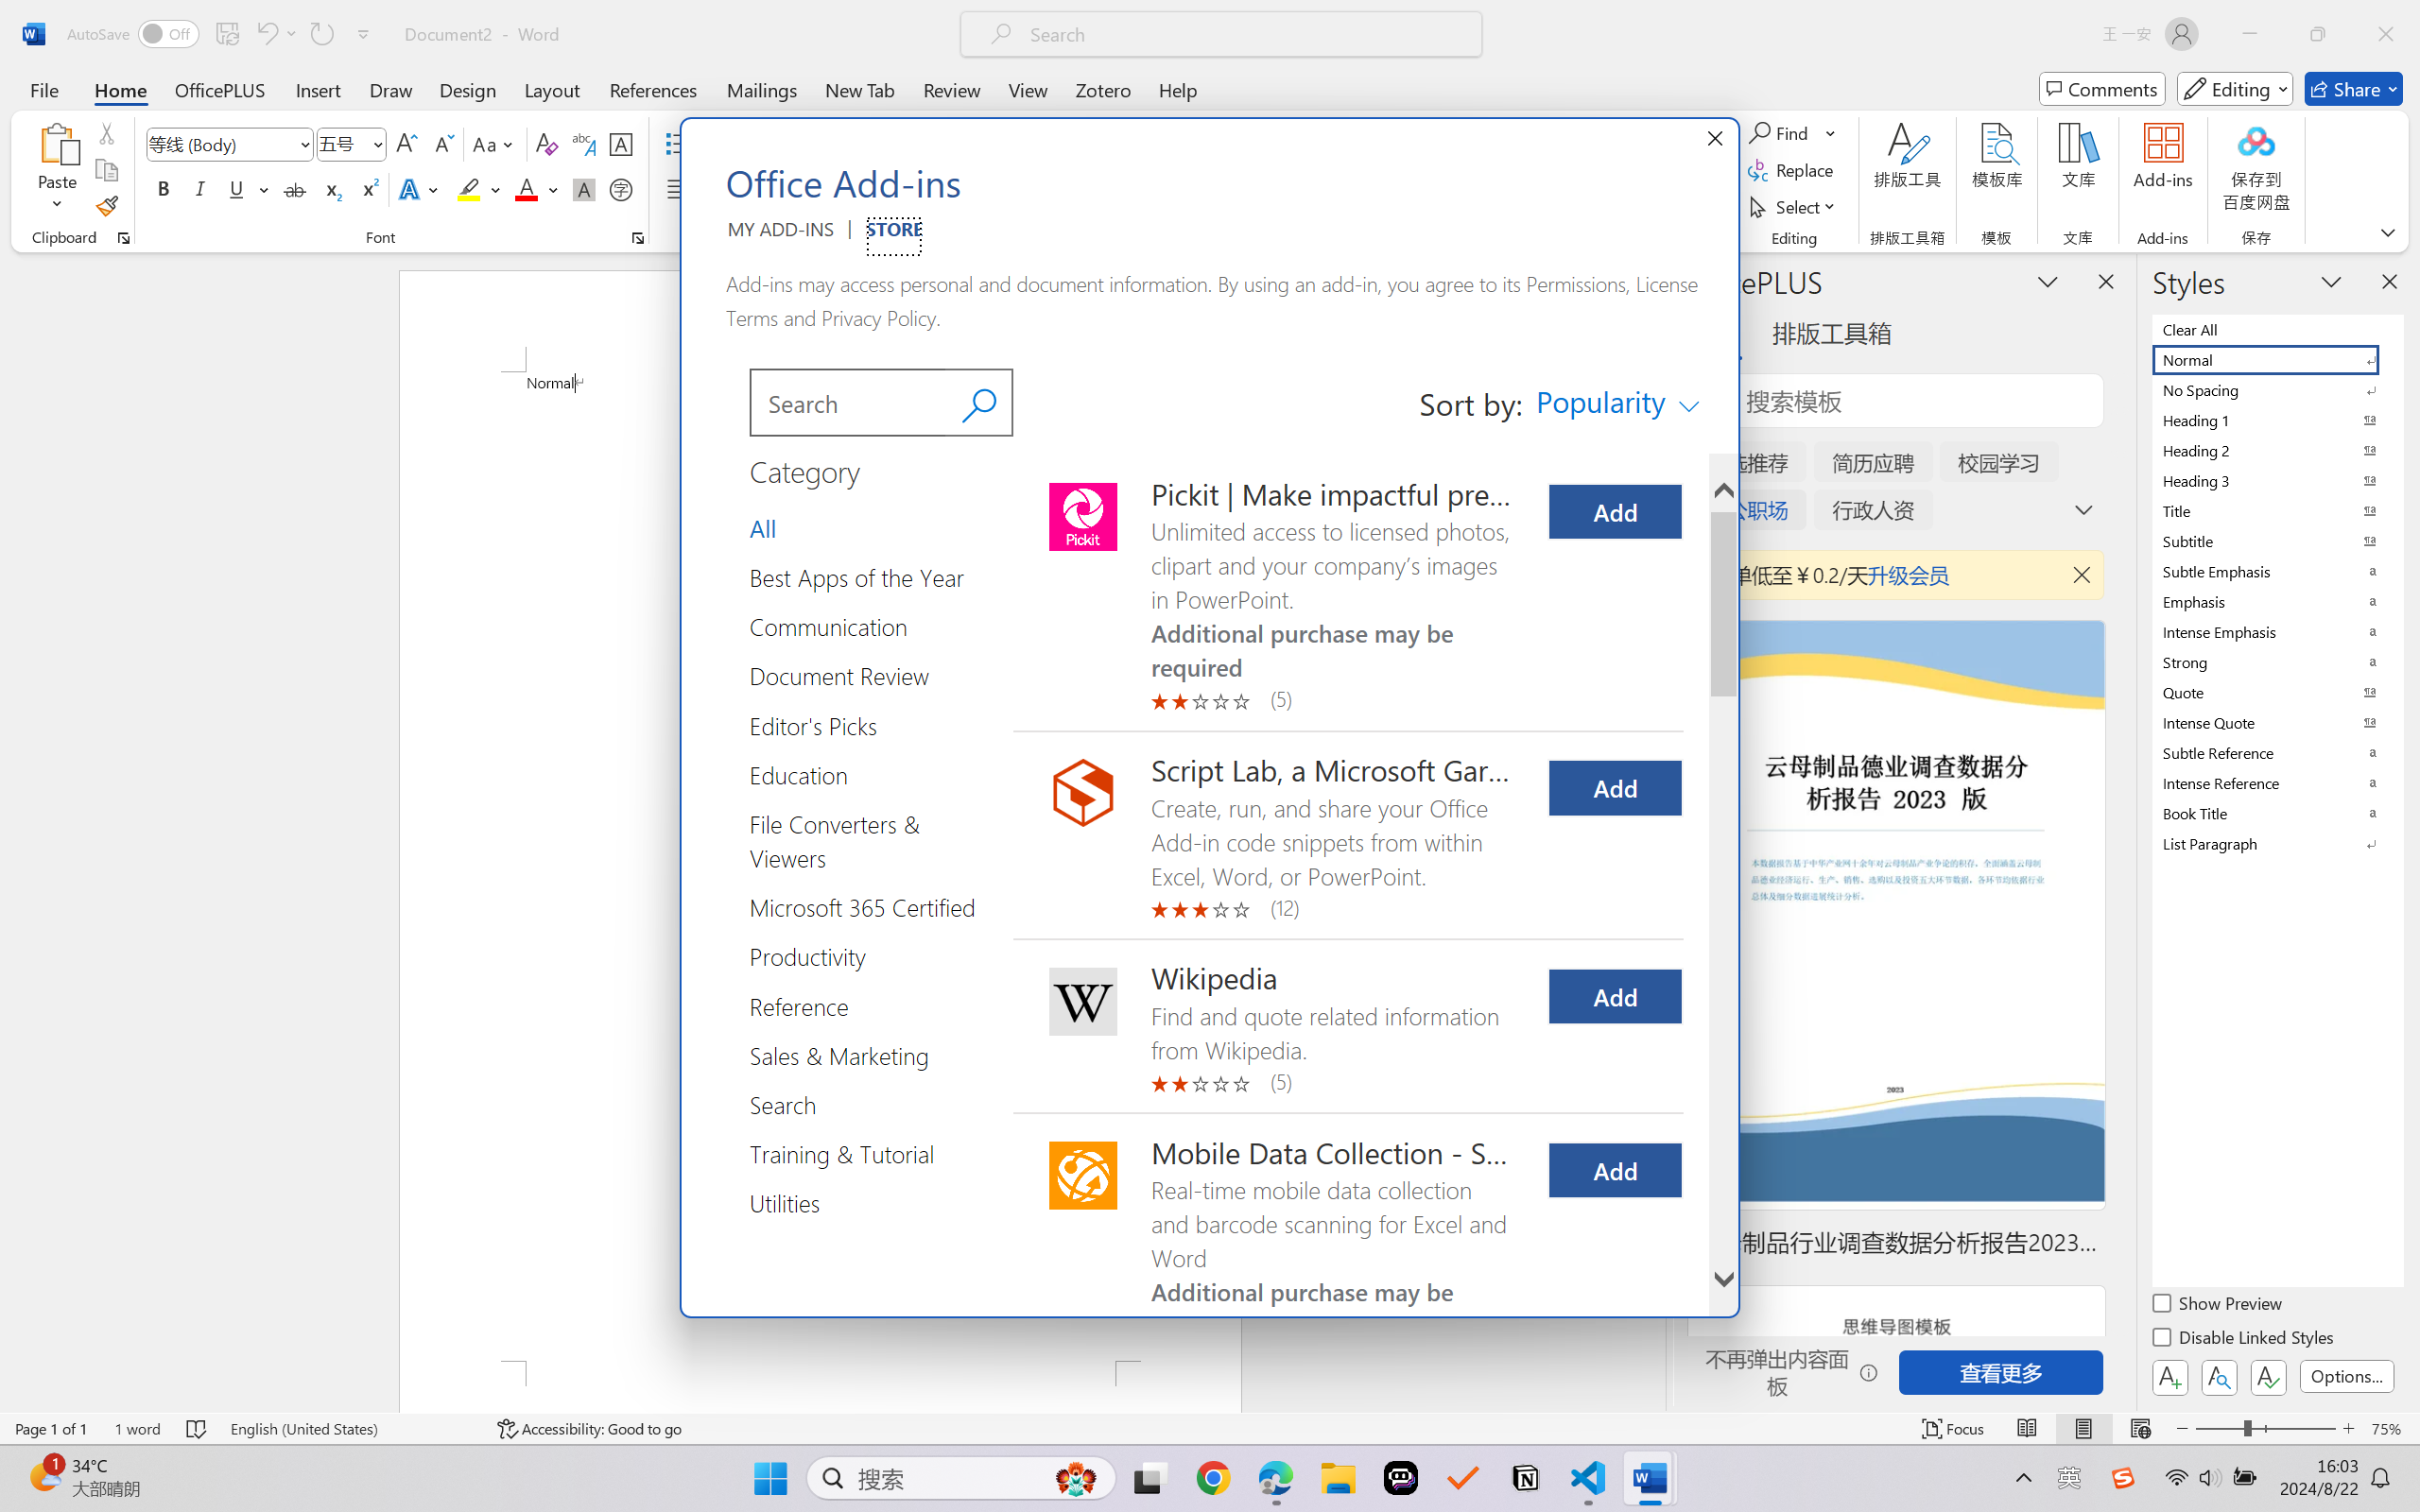 The image size is (2420, 1512). What do you see at coordinates (2140, 1429) in the screenshot?
I see `Web Layout` at bounding box center [2140, 1429].